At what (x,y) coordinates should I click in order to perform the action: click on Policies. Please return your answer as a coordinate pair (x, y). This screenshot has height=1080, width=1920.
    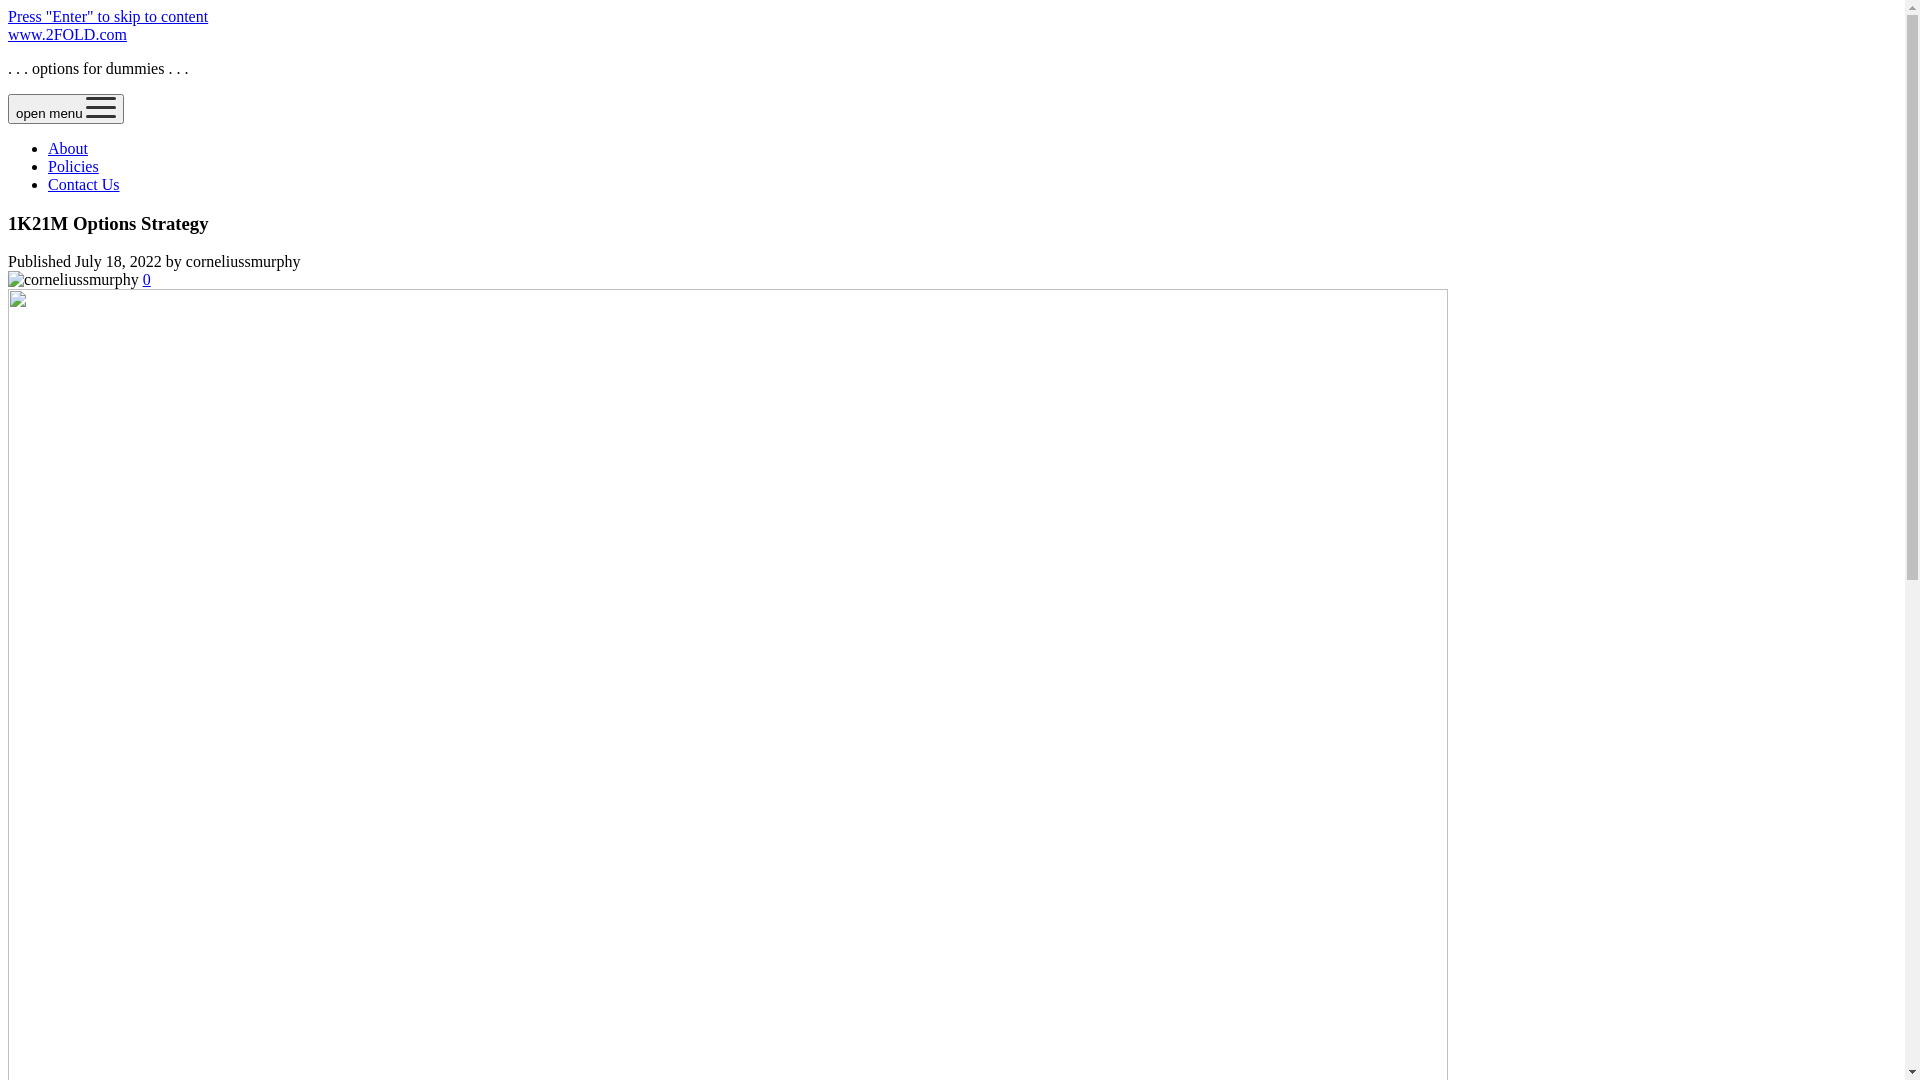
    Looking at the image, I should click on (74, 166).